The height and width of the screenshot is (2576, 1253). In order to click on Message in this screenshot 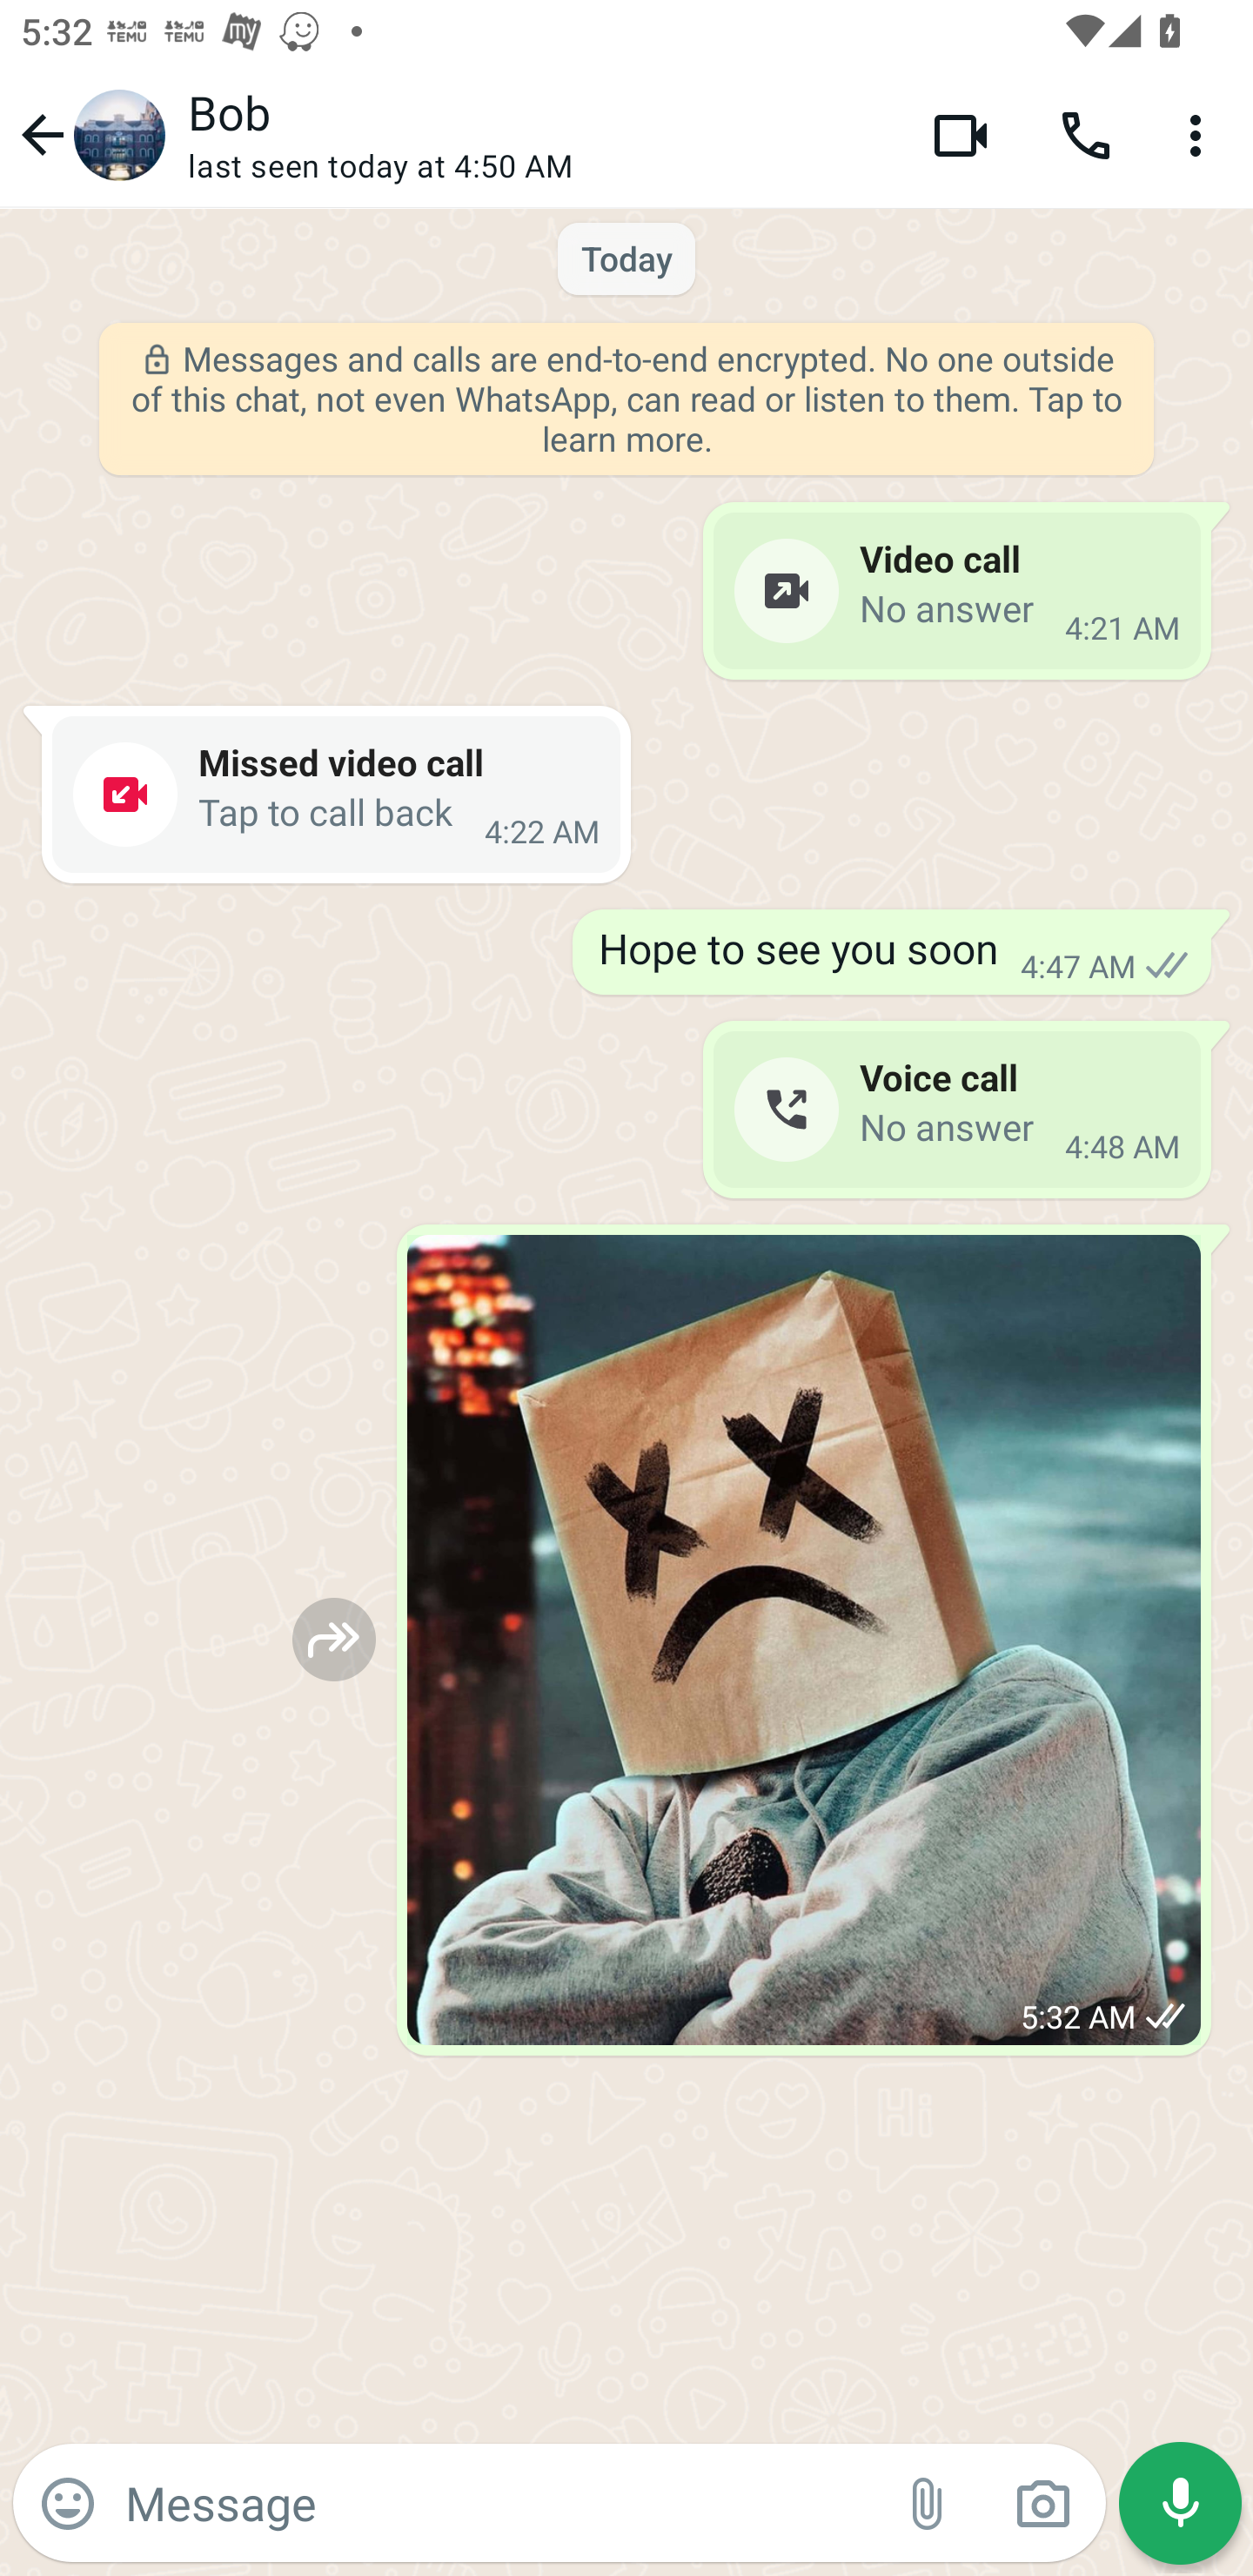, I will do `click(498, 2502)`.